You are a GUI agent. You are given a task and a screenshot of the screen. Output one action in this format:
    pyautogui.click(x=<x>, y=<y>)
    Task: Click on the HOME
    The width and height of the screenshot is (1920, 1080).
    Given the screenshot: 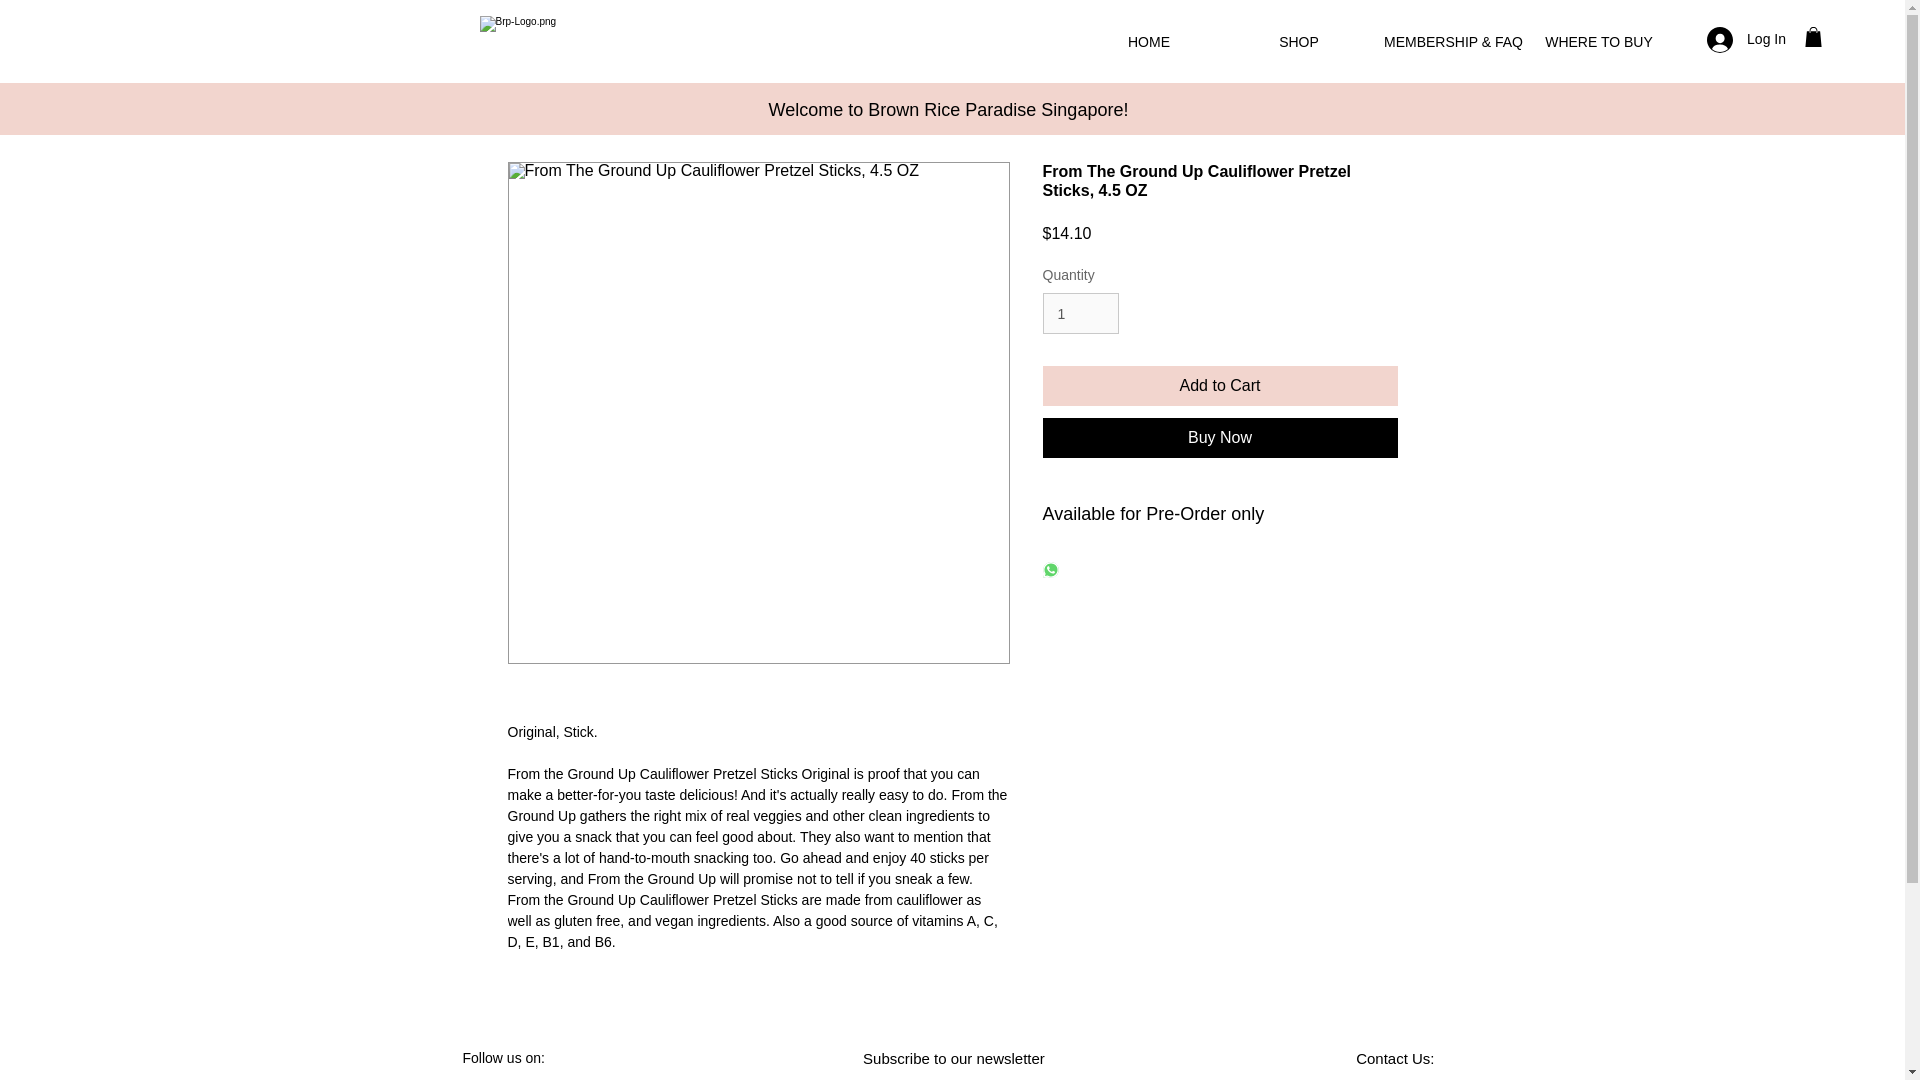 What is the action you would take?
    pyautogui.click(x=1148, y=42)
    